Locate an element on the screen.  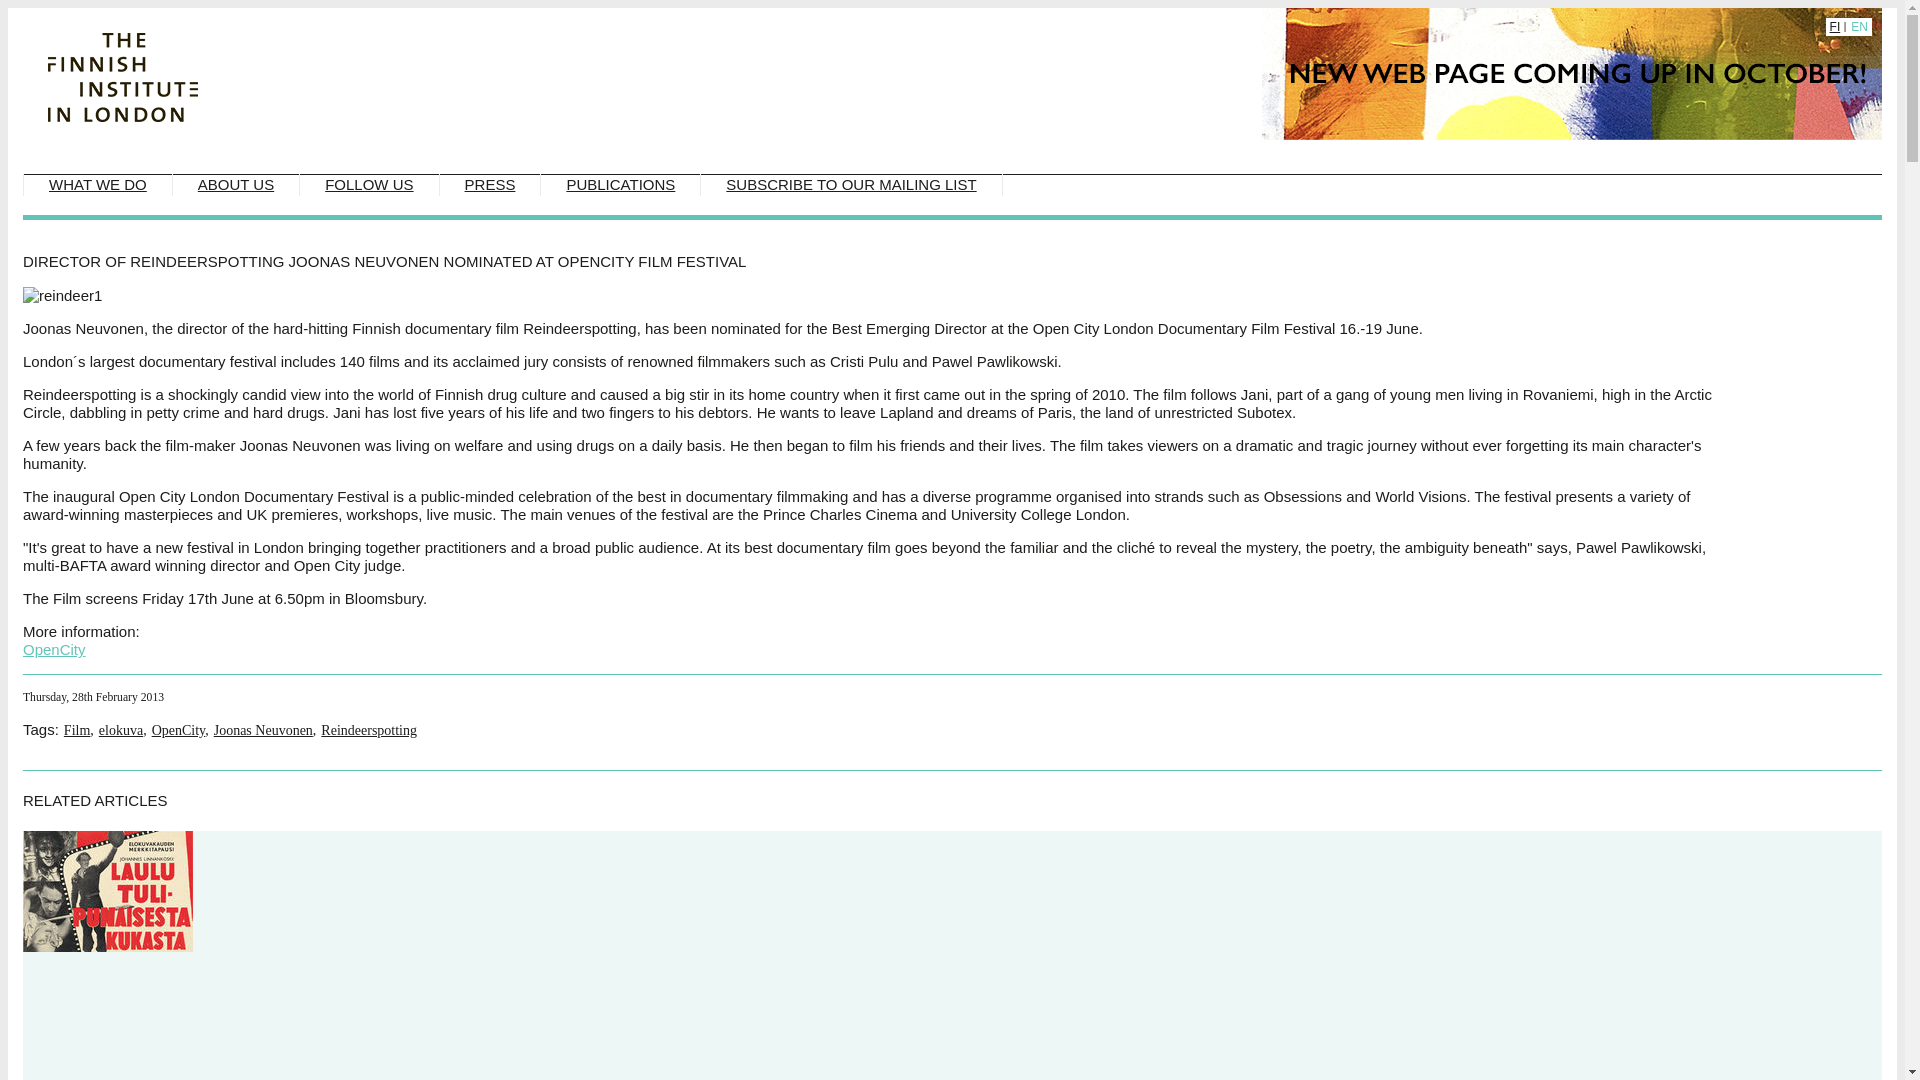
elokuva is located at coordinates (120, 730).